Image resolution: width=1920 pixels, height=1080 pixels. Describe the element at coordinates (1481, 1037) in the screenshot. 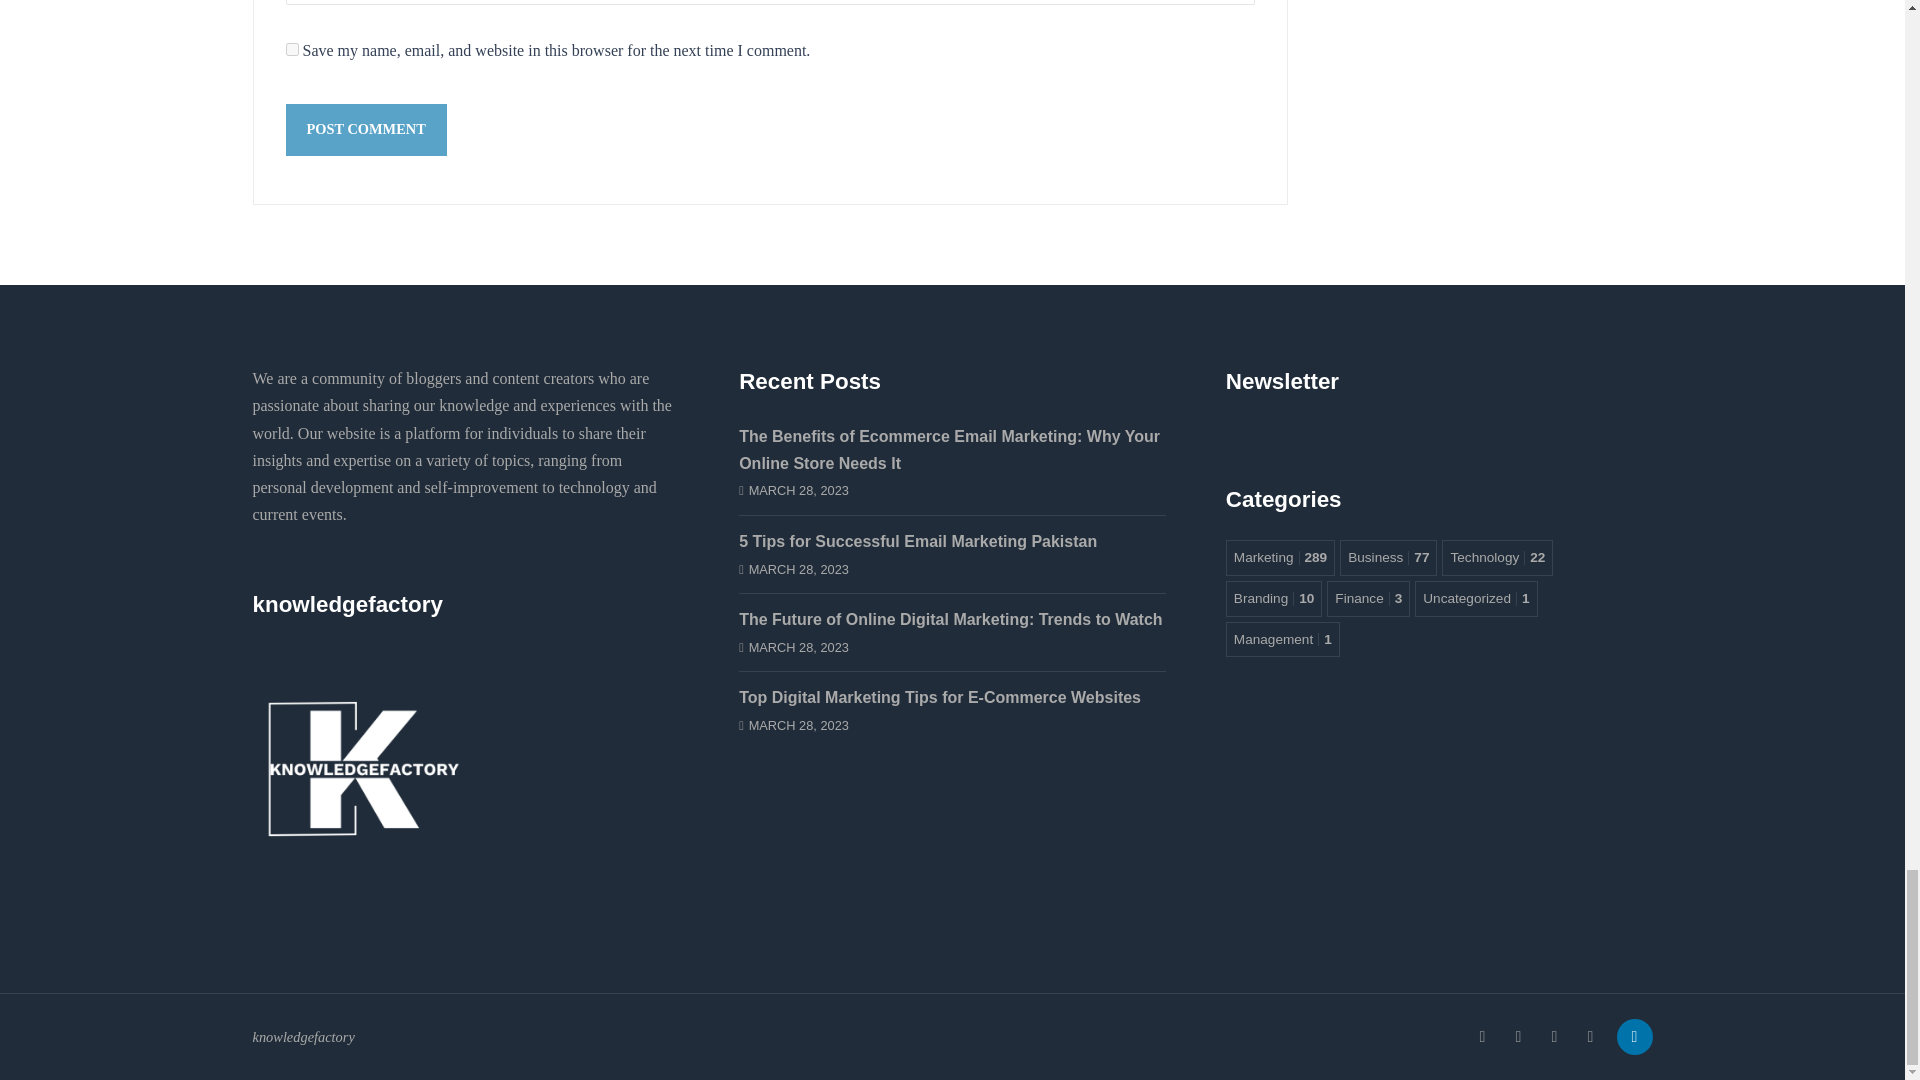

I see `facebook` at that location.